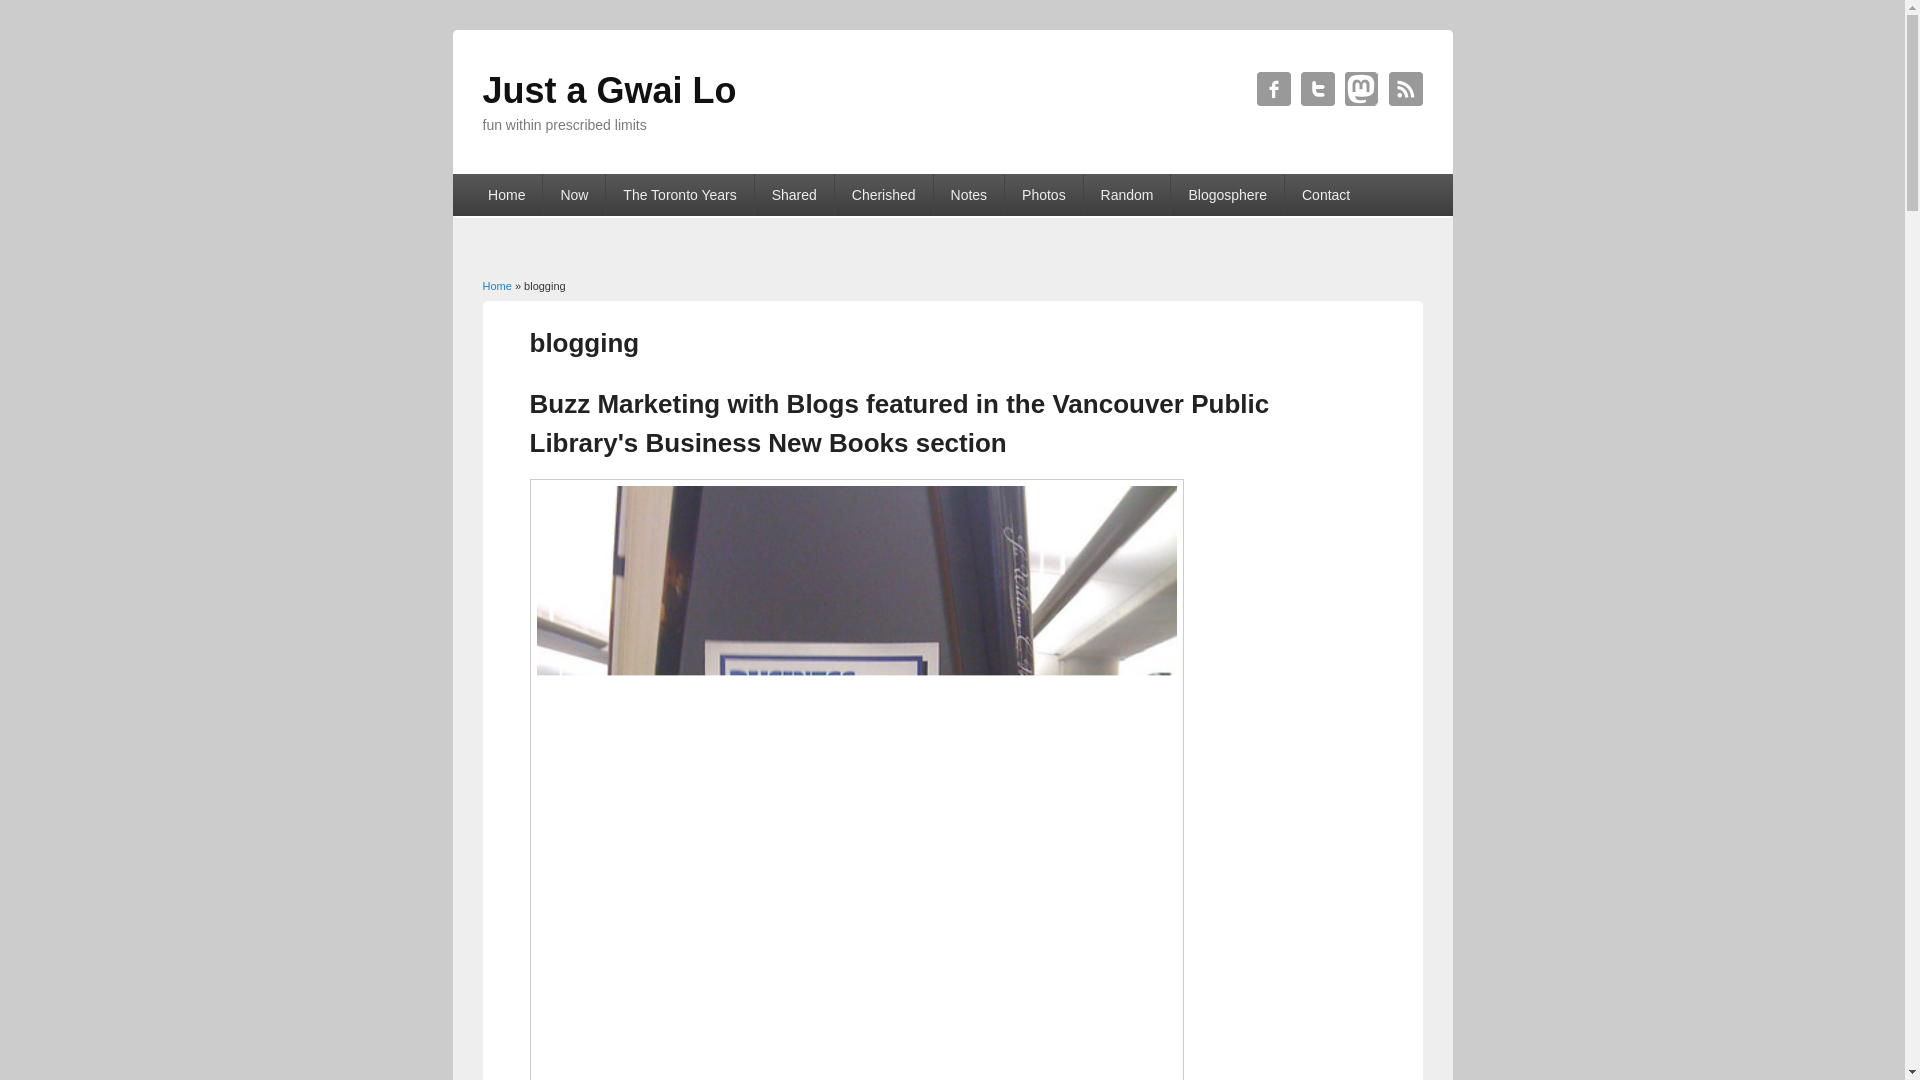  Describe the element at coordinates (1272, 88) in the screenshot. I see `Just a Gwai Lo in Facebook` at that location.